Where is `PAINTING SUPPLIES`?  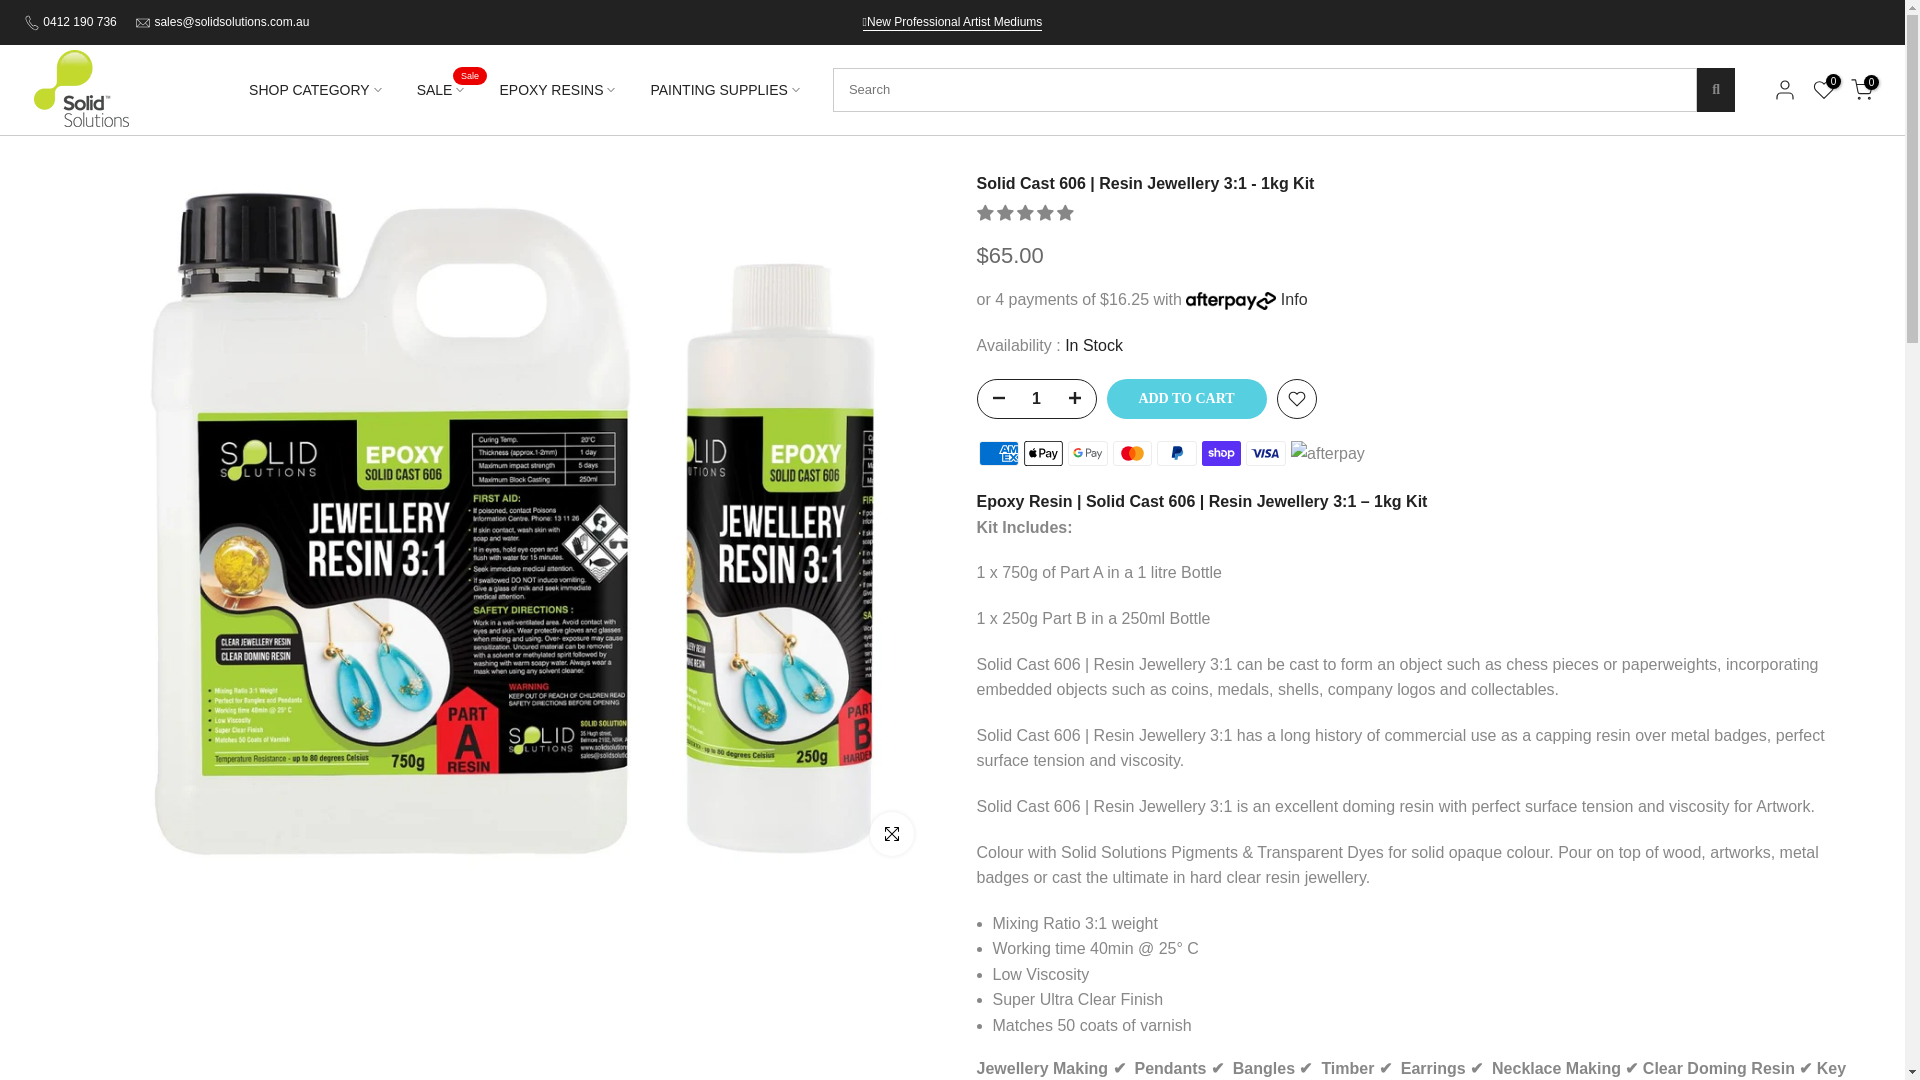
PAINTING SUPPLIES is located at coordinates (316, 89).